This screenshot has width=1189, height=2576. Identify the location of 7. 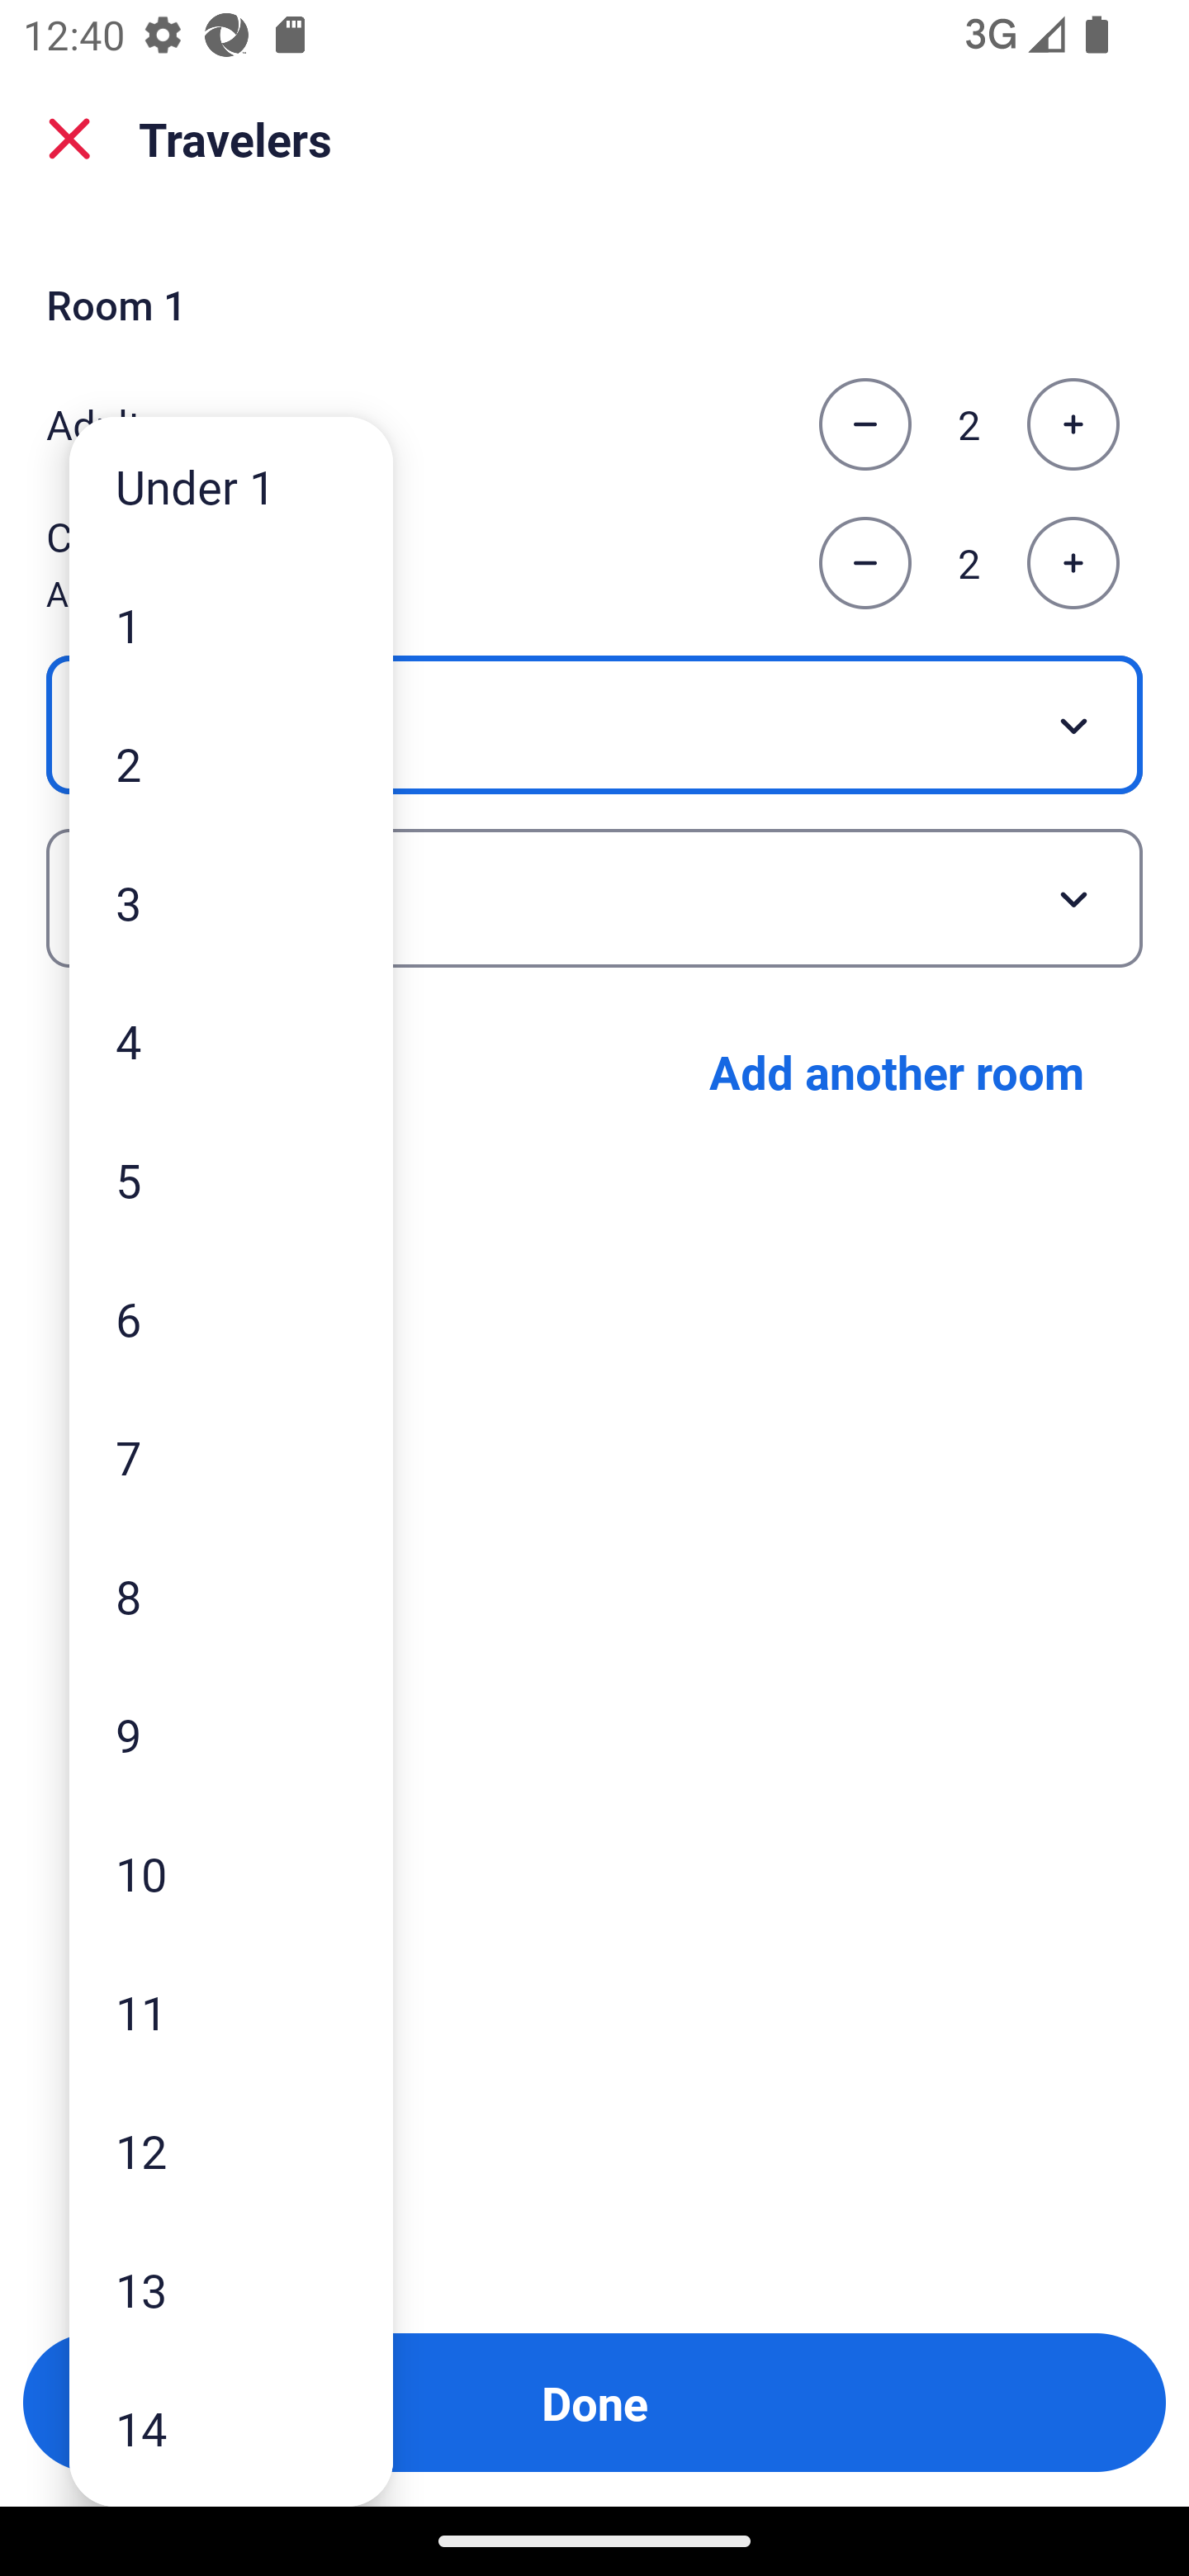
(231, 1458).